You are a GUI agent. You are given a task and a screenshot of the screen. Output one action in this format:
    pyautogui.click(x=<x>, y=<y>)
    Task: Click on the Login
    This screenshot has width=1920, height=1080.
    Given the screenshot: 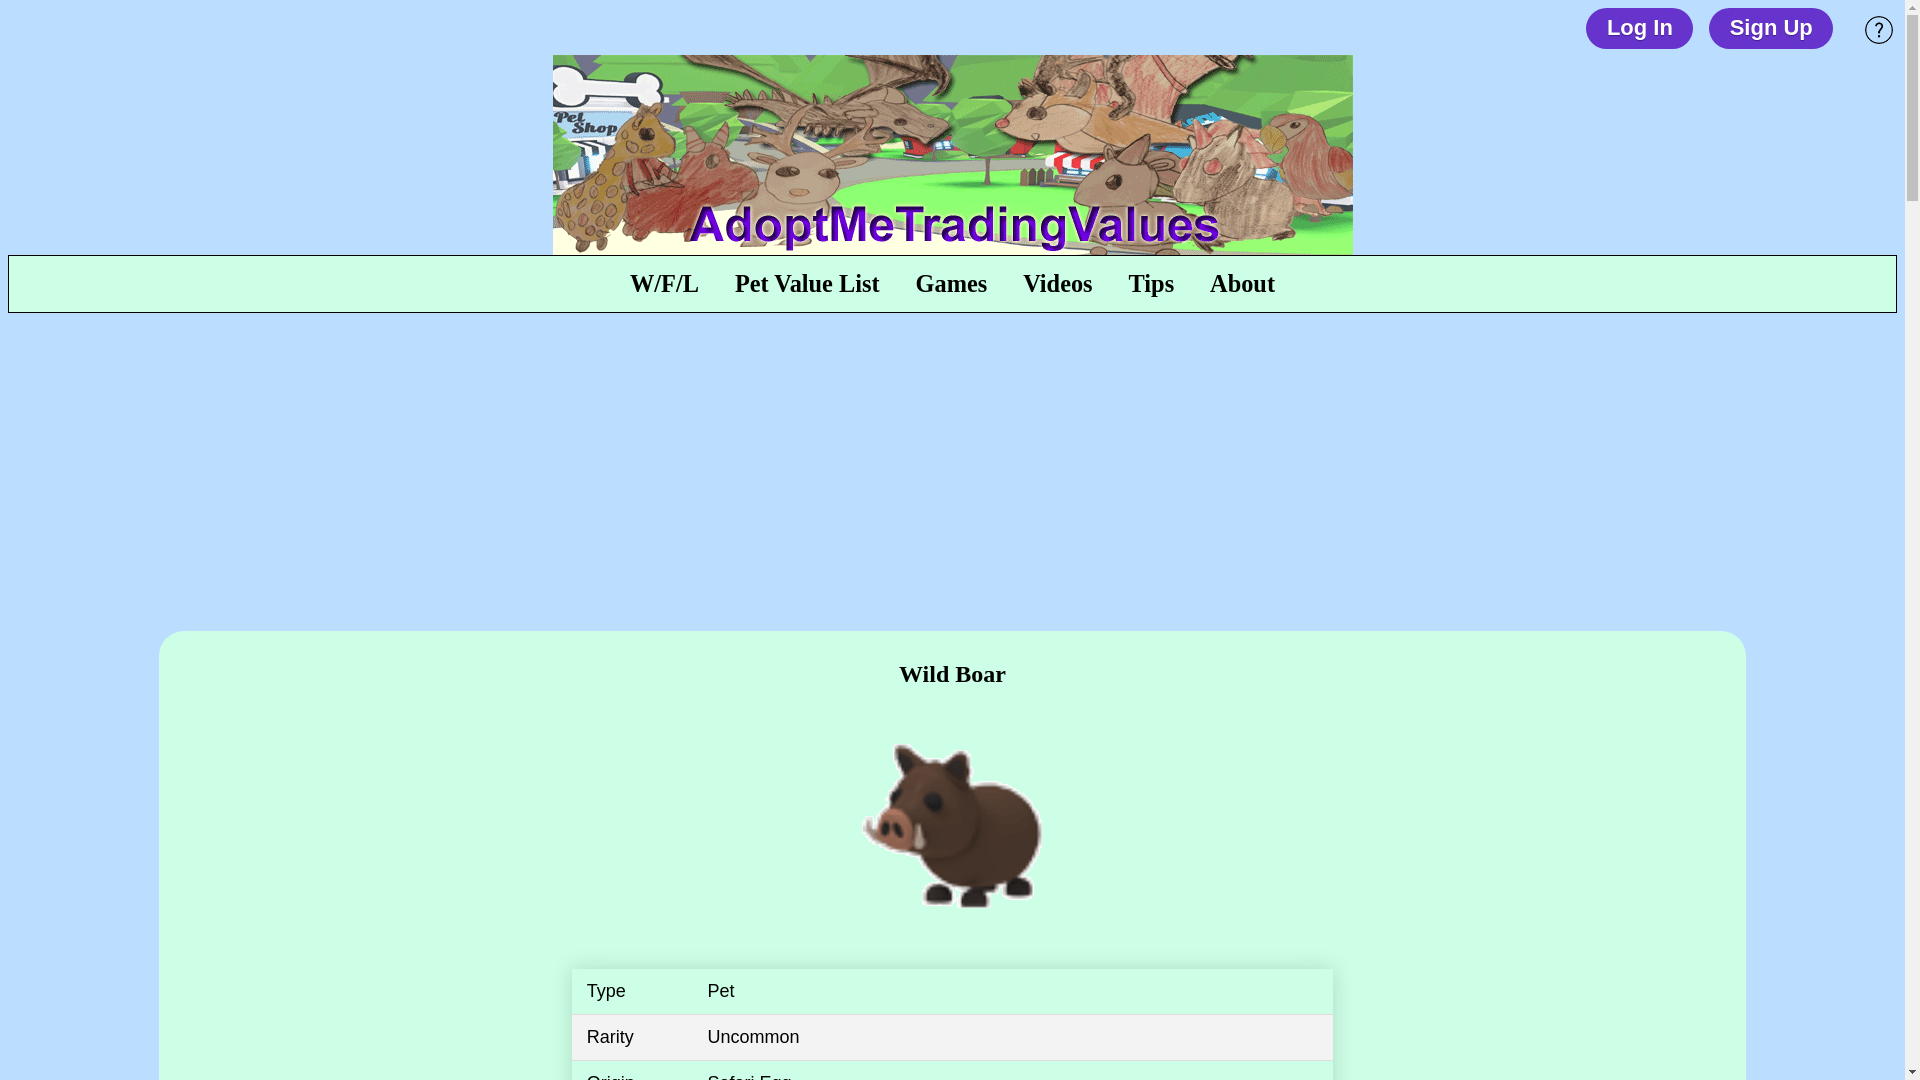 What is the action you would take?
    pyautogui.click(x=952, y=561)
    